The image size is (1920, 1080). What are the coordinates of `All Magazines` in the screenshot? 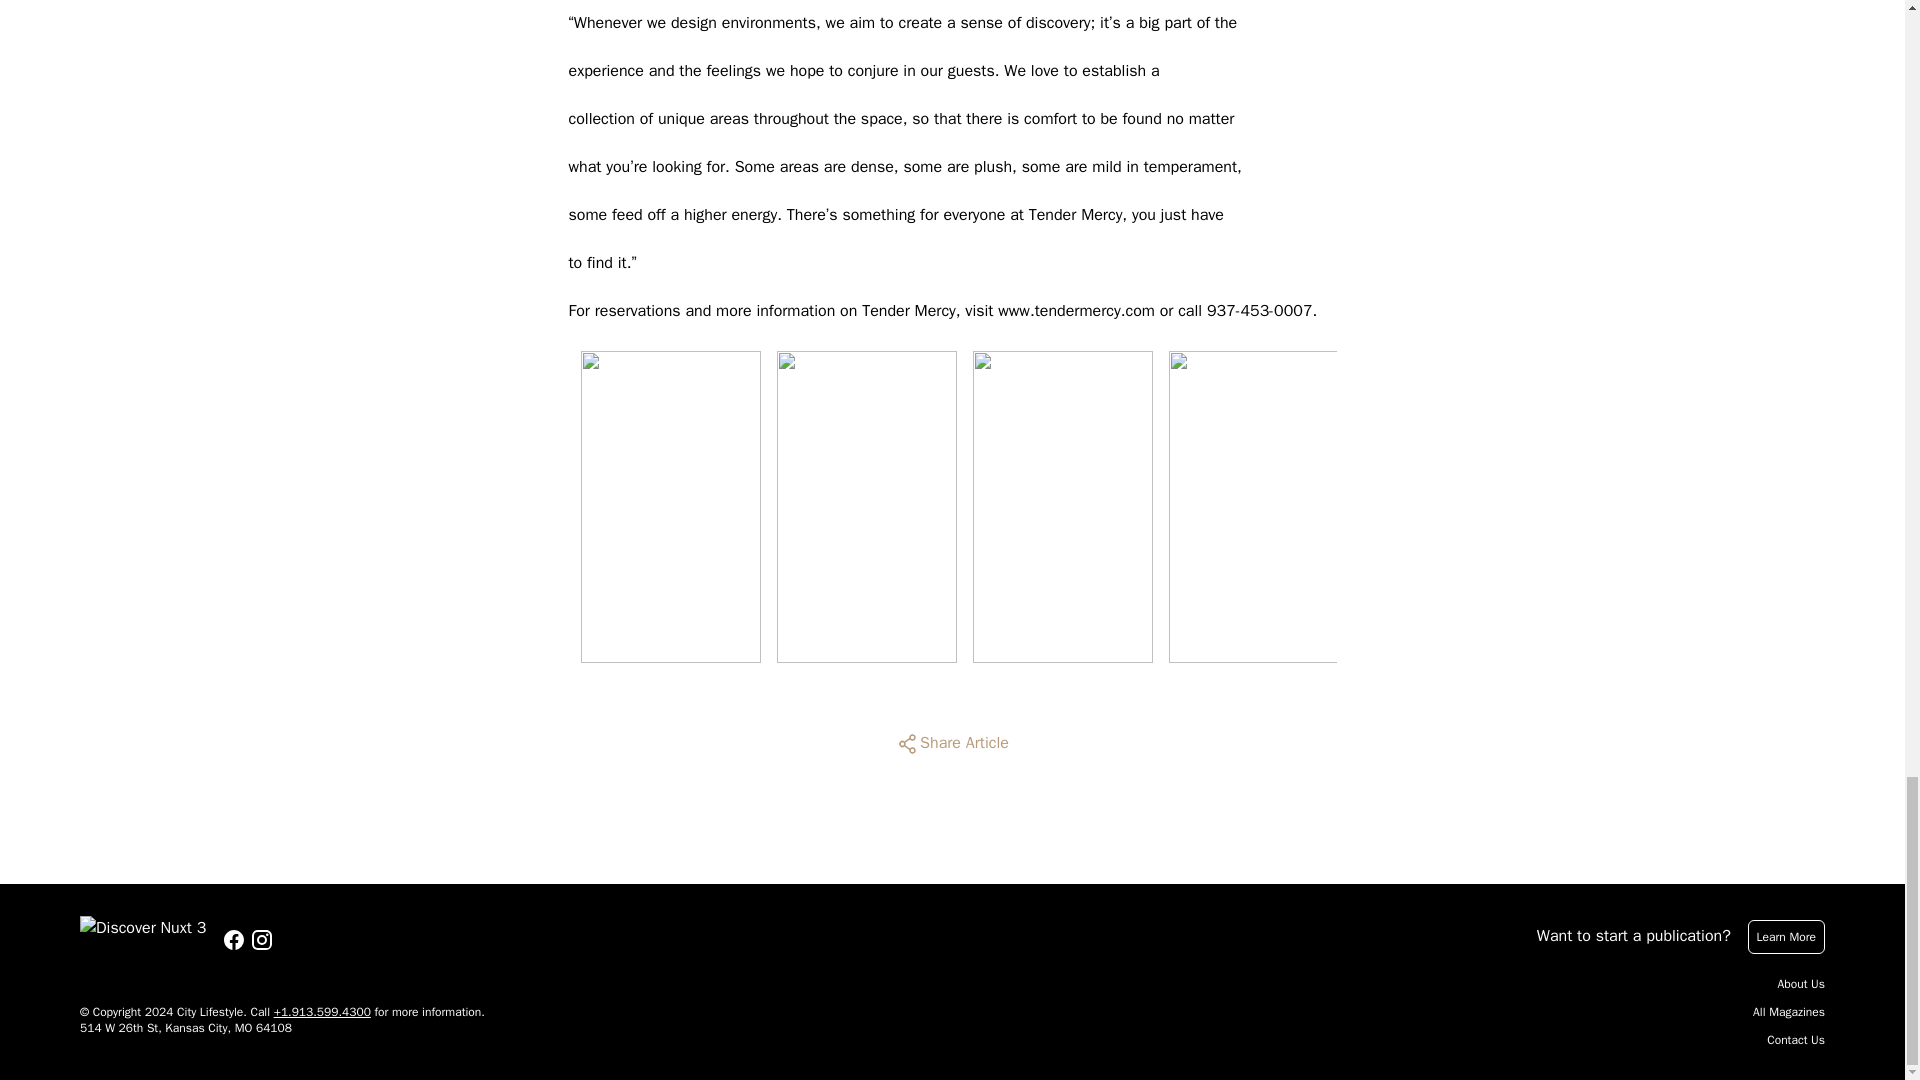 It's located at (1788, 1012).